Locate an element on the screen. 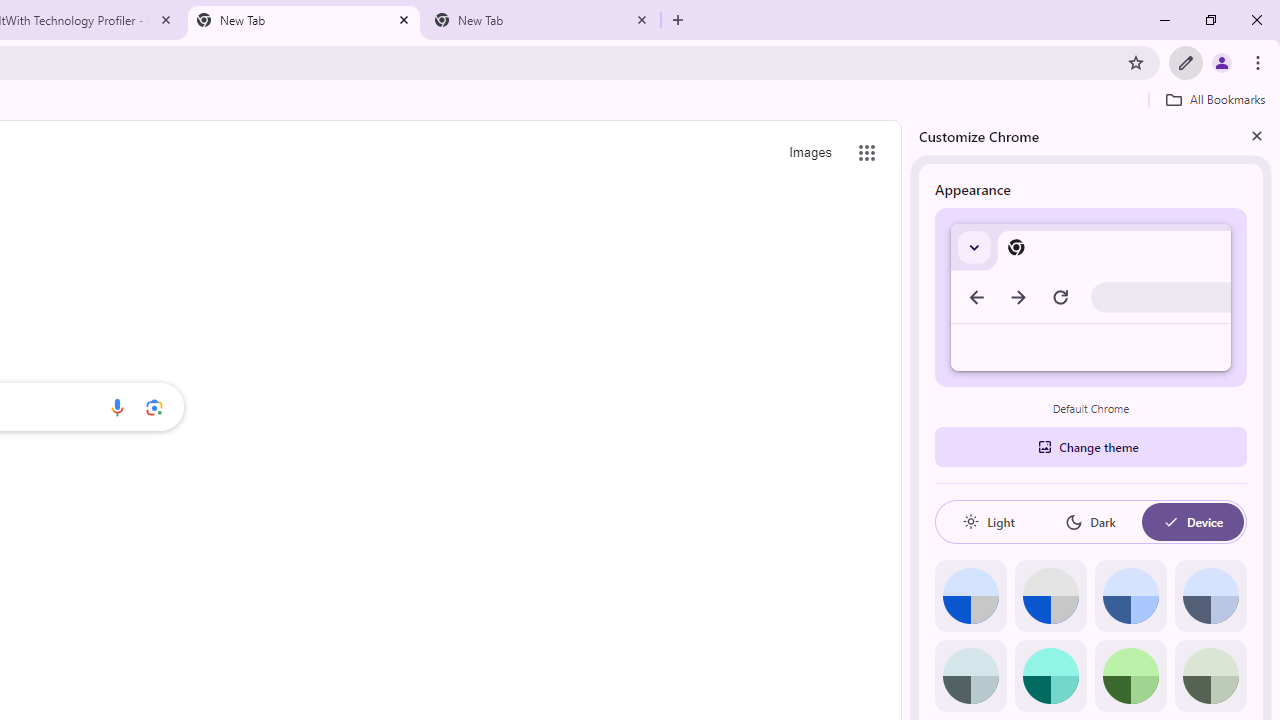  Grey is located at coordinates (970, 676).